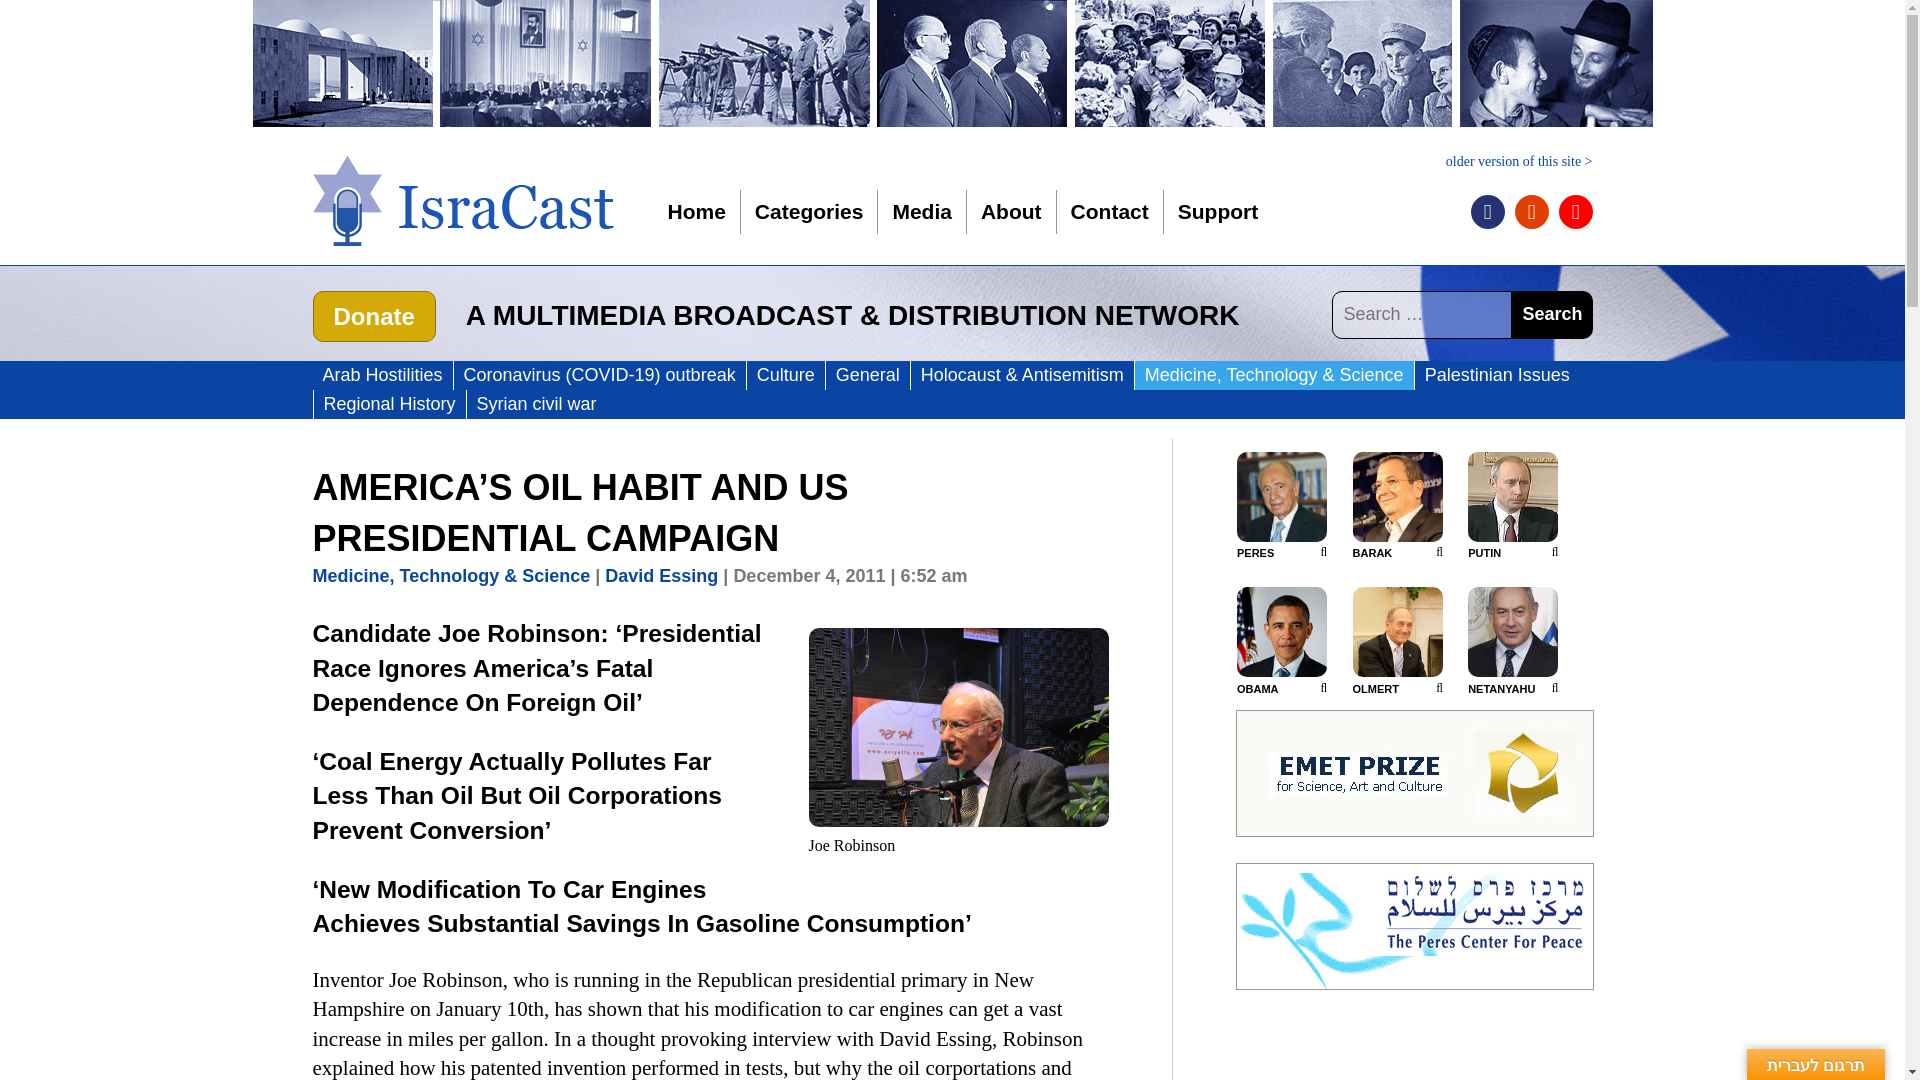 Image resolution: width=1920 pixels, height=1080 pixels. What do you see at coordinates (1498, 374) in the screenshot?
I see `Palestinian Issues` at bounding box center [1498, 374].